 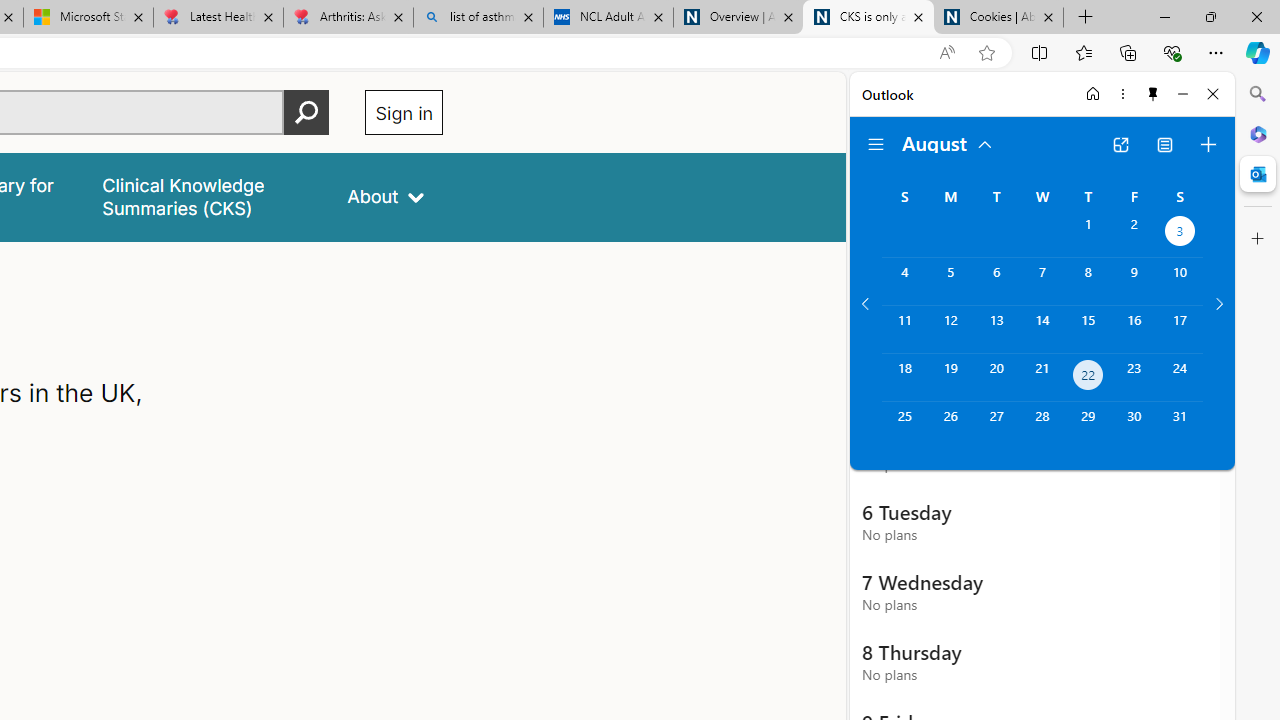 What do you see at coordinates (1042, 329) in the screenshot?
I see `Wednesday, August 14, 2024. ` at bounding box center [1042, 329].